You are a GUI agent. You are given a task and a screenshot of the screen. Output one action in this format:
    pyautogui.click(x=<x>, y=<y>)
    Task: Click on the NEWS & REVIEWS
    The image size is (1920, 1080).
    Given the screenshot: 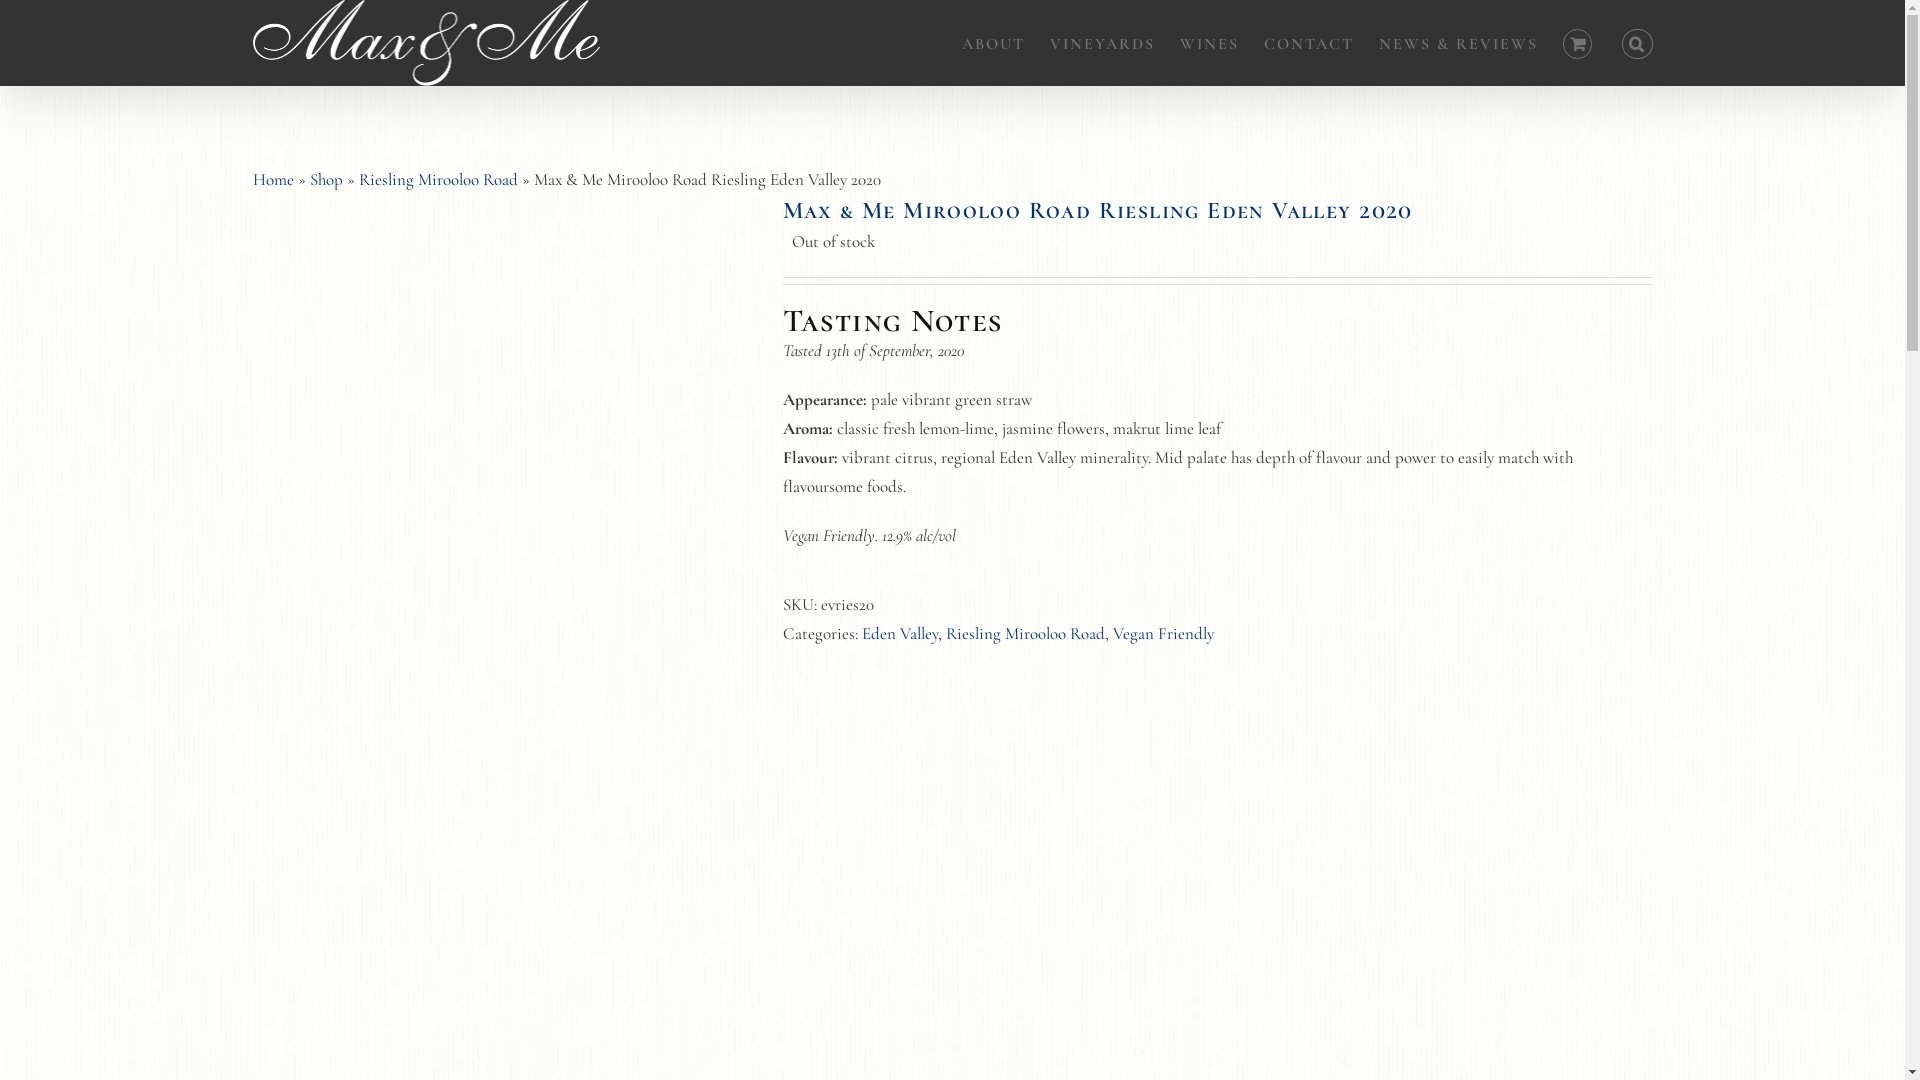 What is the action you would take?
    pyautogui.click(x=1458, y=42)
    